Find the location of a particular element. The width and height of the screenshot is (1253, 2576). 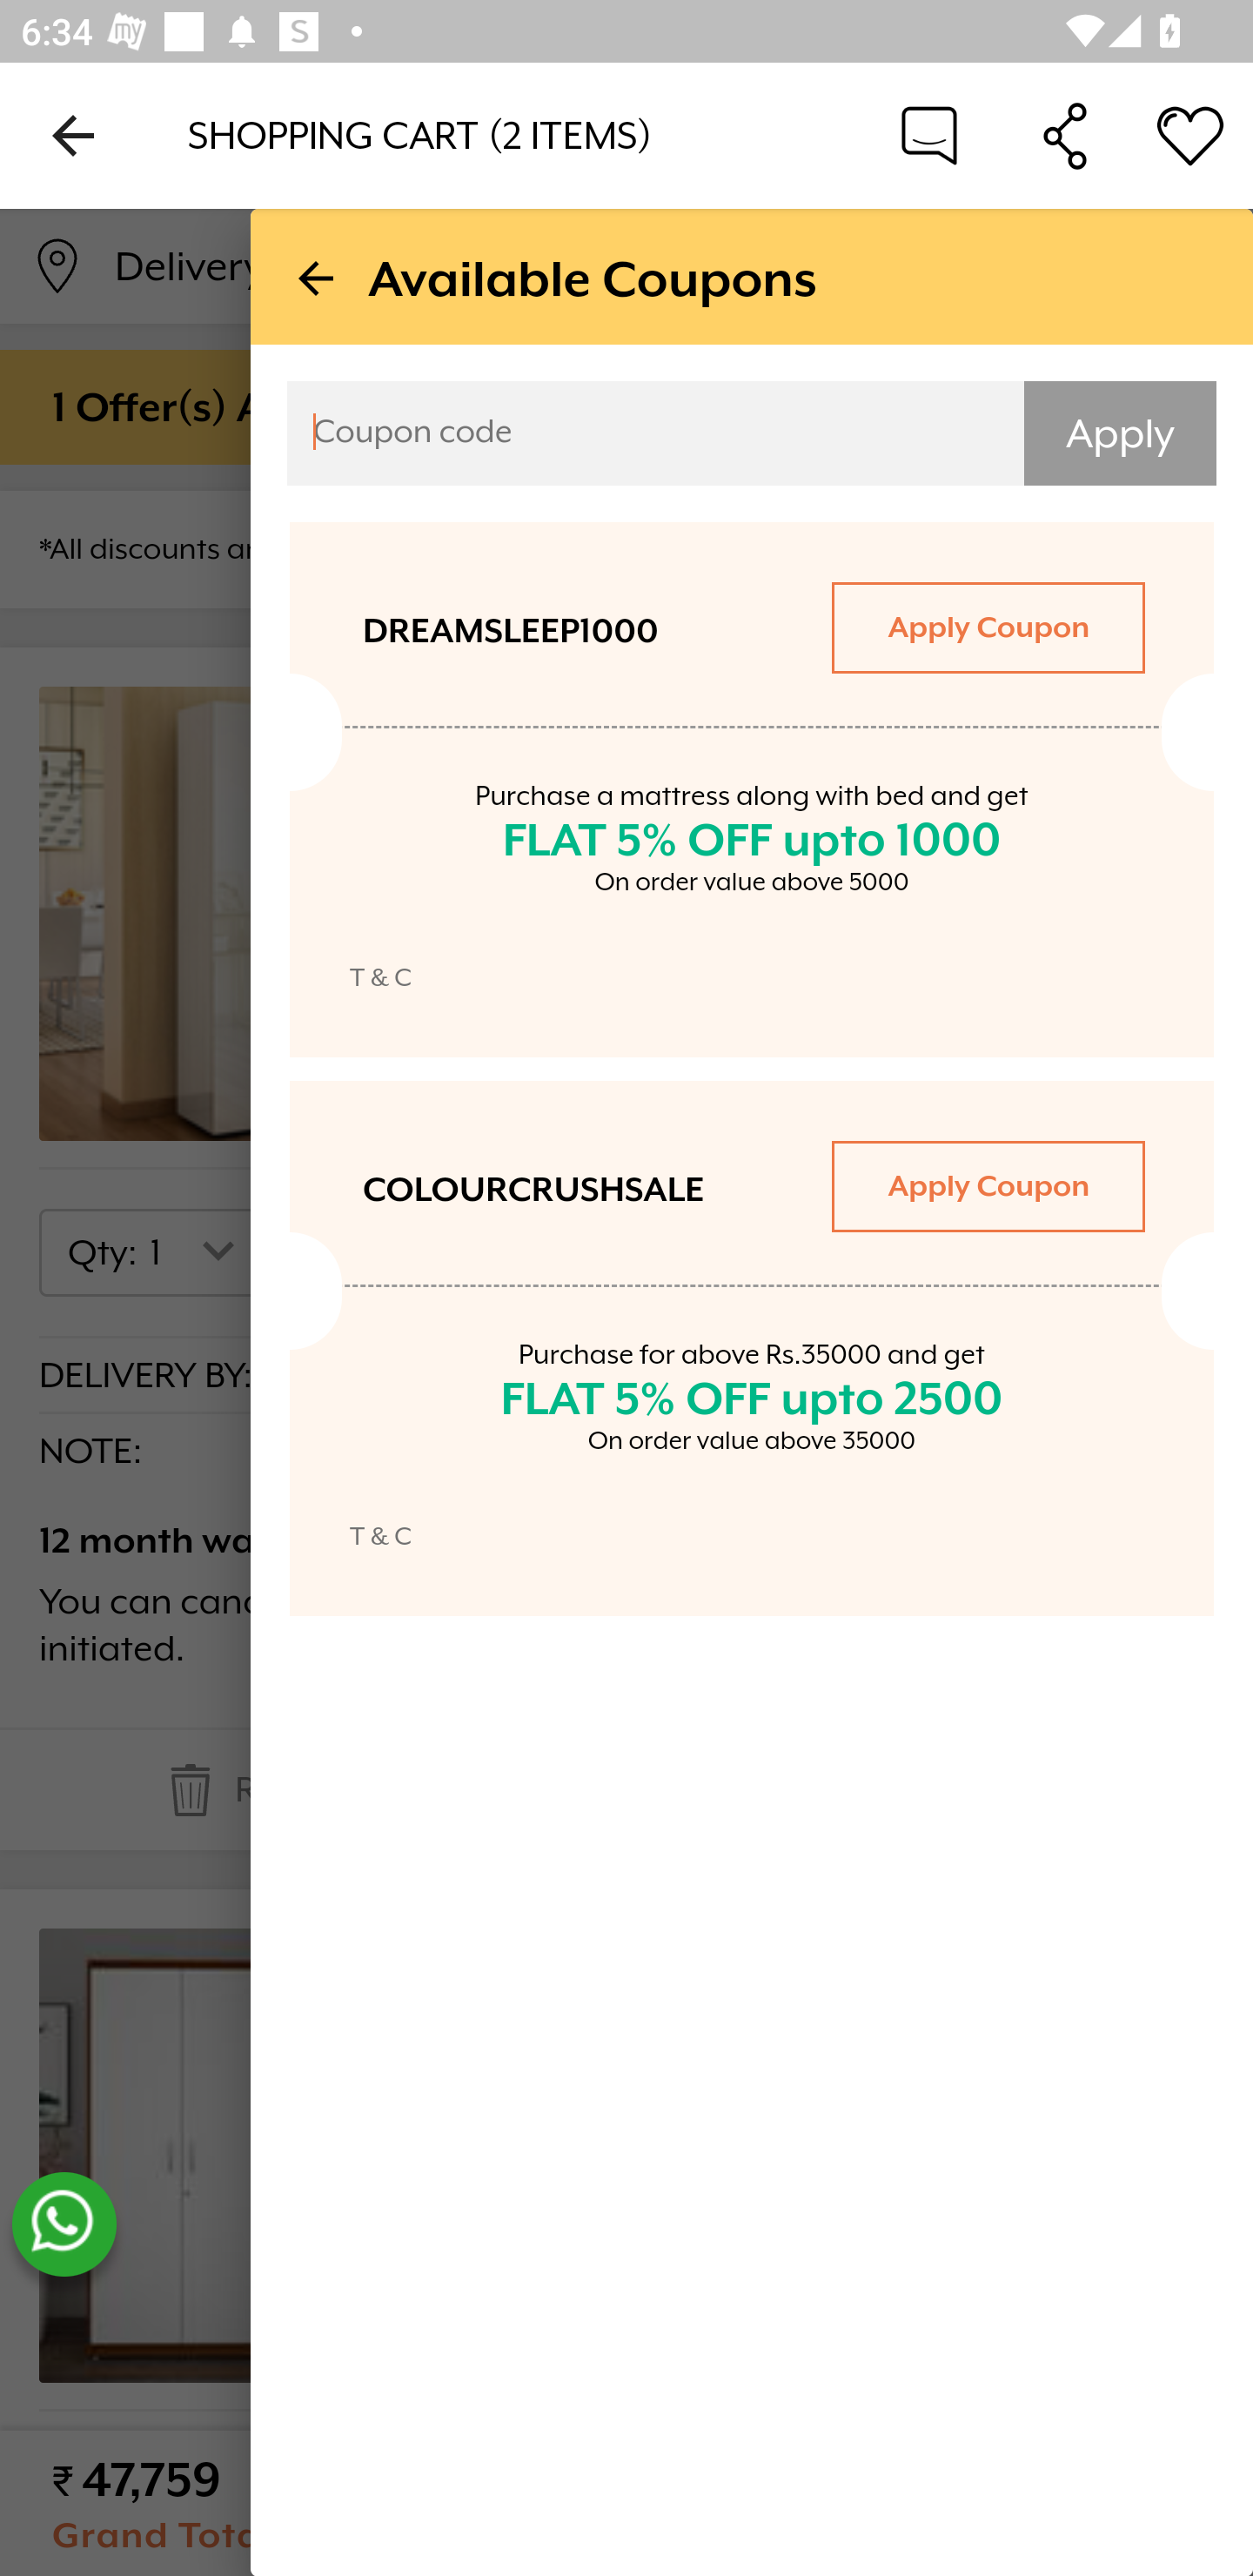

Apply Coupon is located at coordinates (988, 627).